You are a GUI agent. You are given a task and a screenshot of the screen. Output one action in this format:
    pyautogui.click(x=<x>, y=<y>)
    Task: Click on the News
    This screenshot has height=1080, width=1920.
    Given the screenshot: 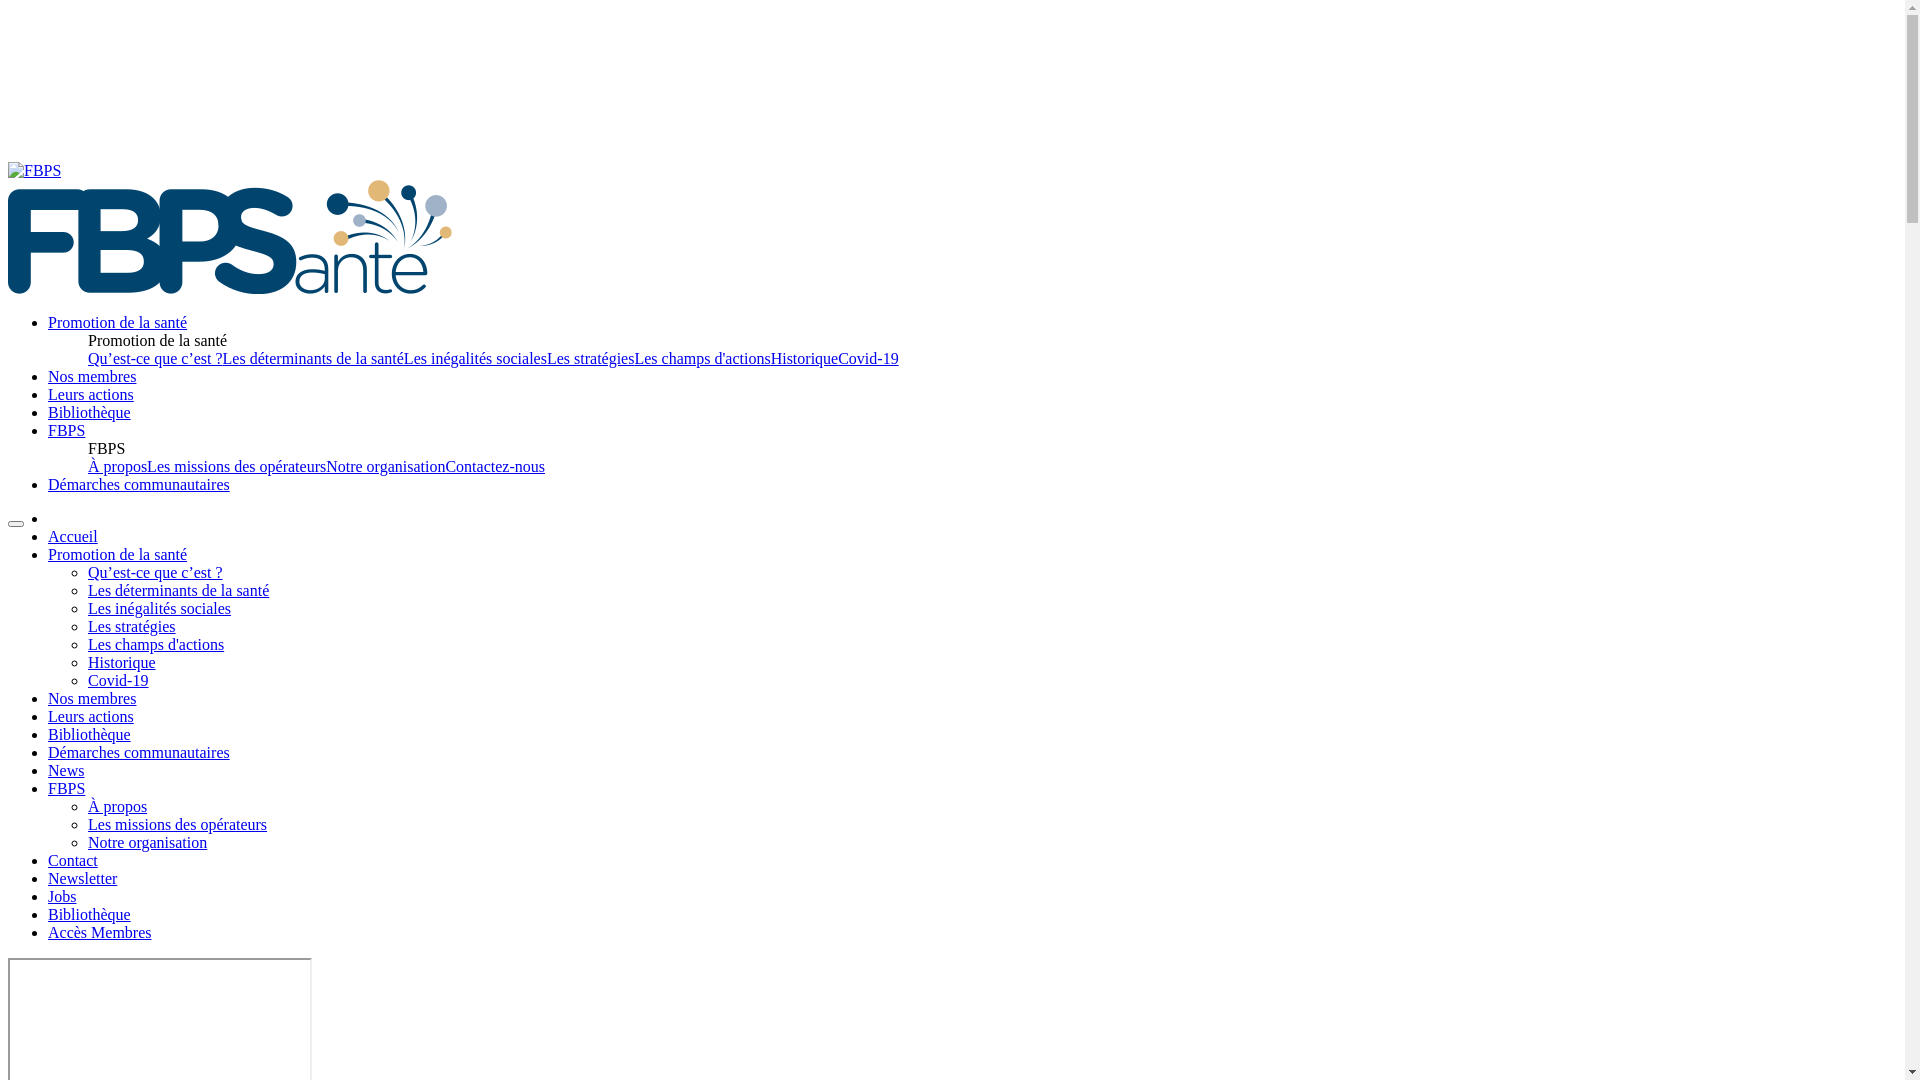 What is the action you would take?
    pyautogui.click(x=66, y=770)
    